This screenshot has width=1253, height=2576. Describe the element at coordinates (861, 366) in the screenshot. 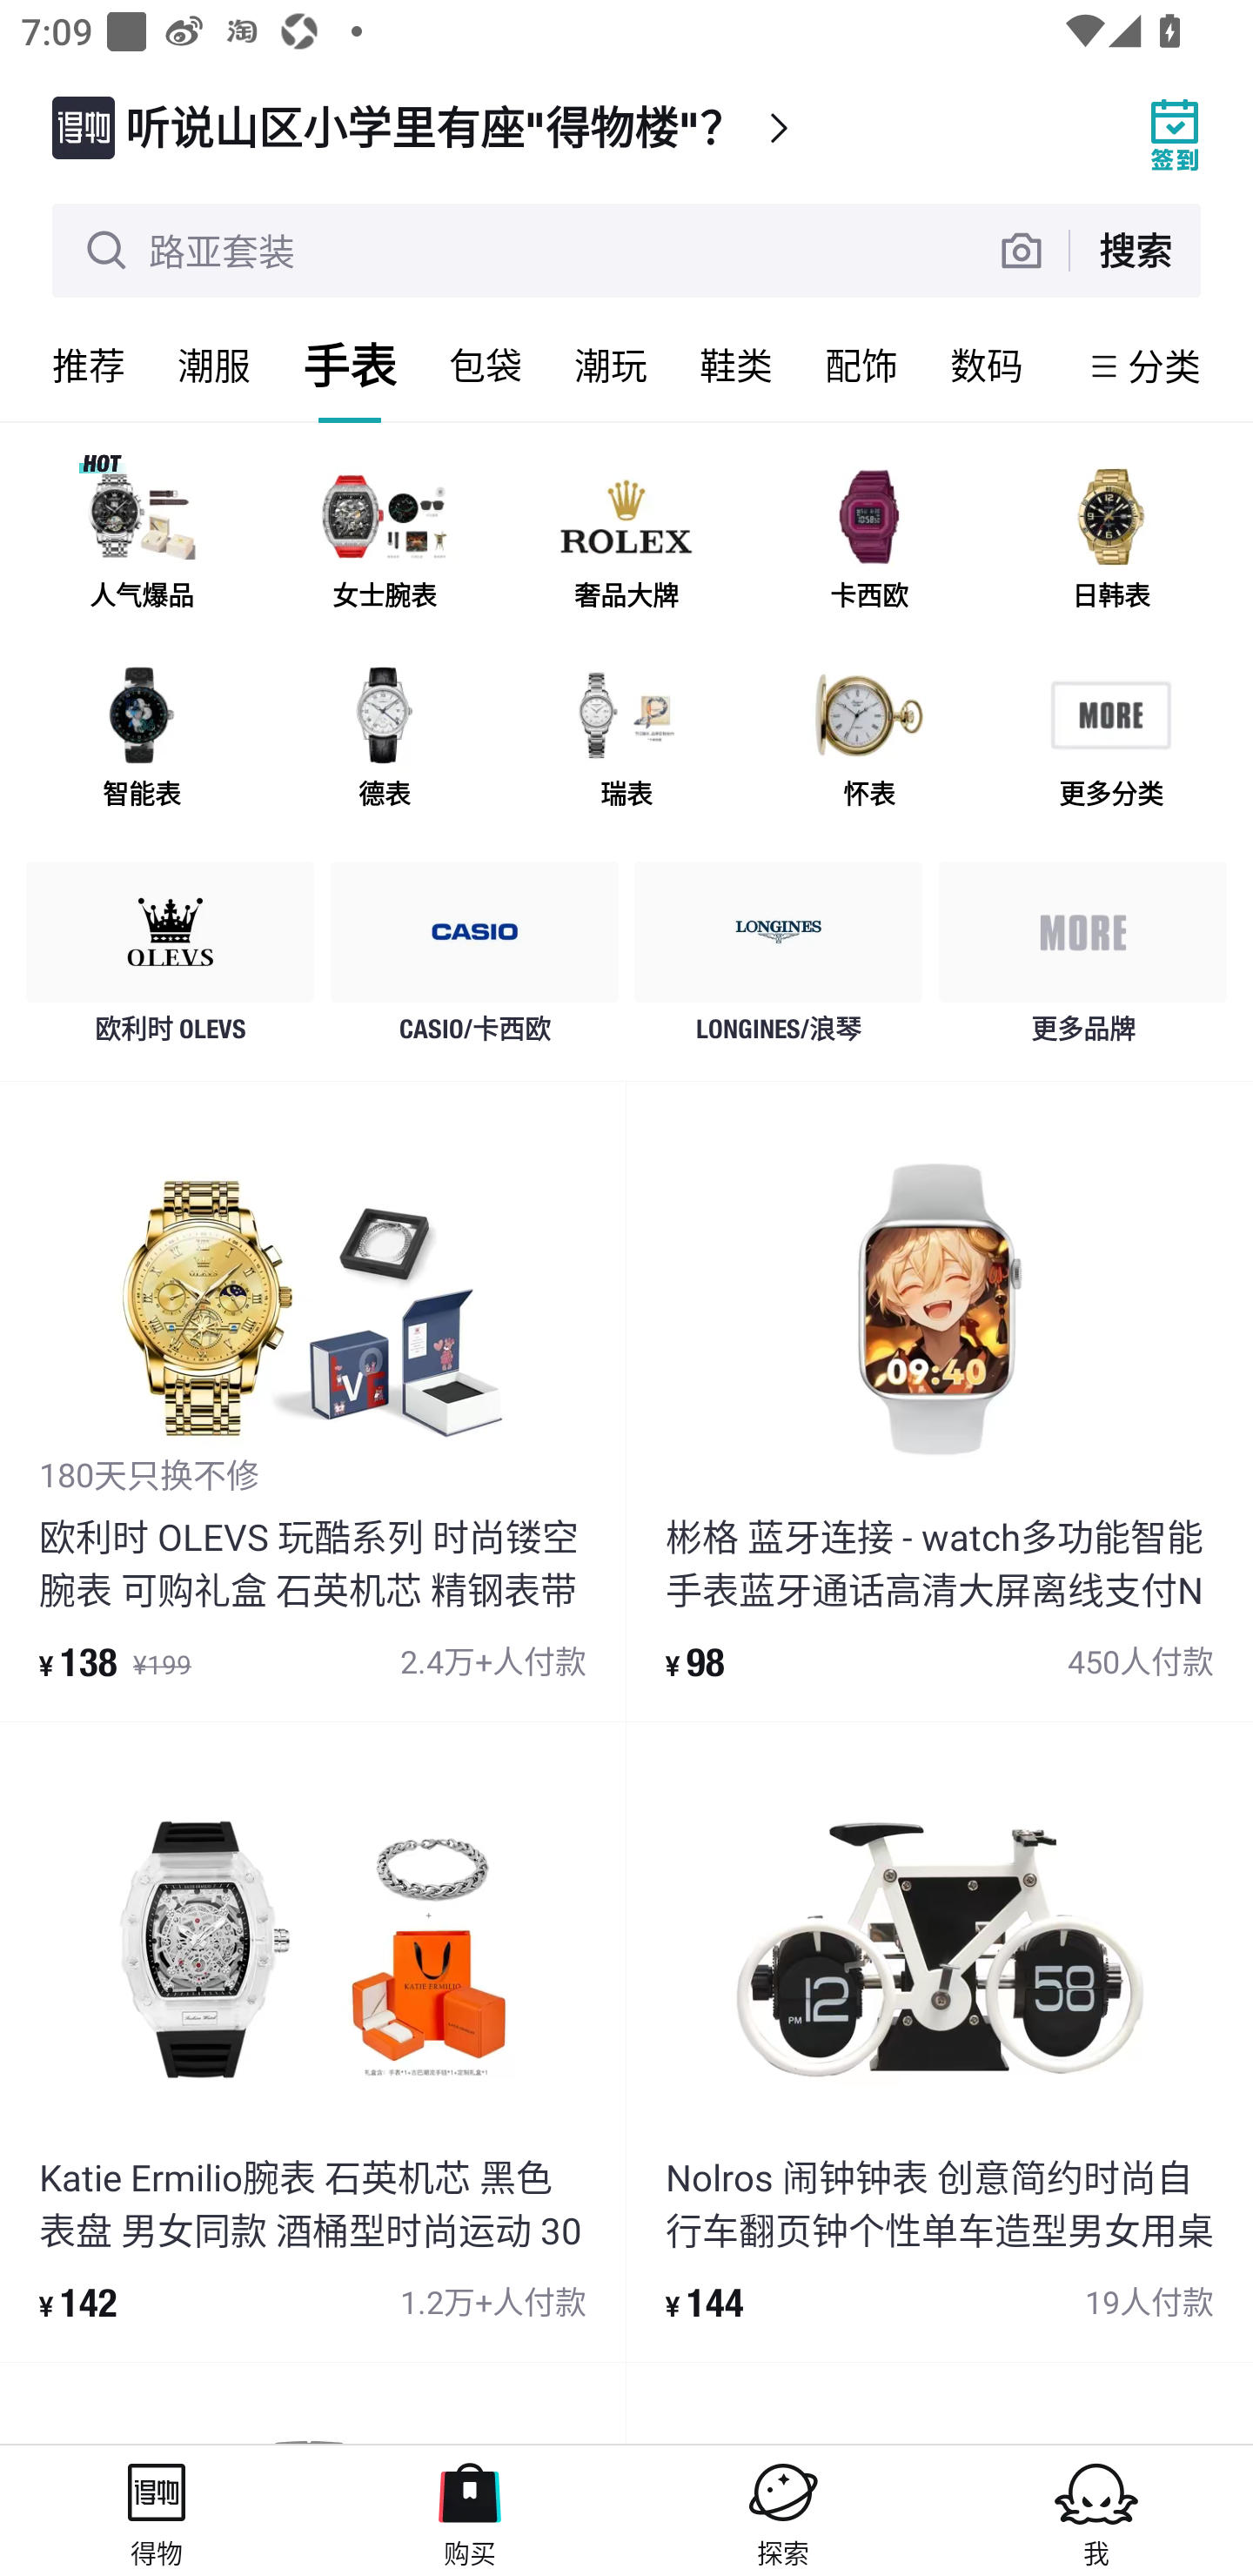

I see `配饰` at that location.